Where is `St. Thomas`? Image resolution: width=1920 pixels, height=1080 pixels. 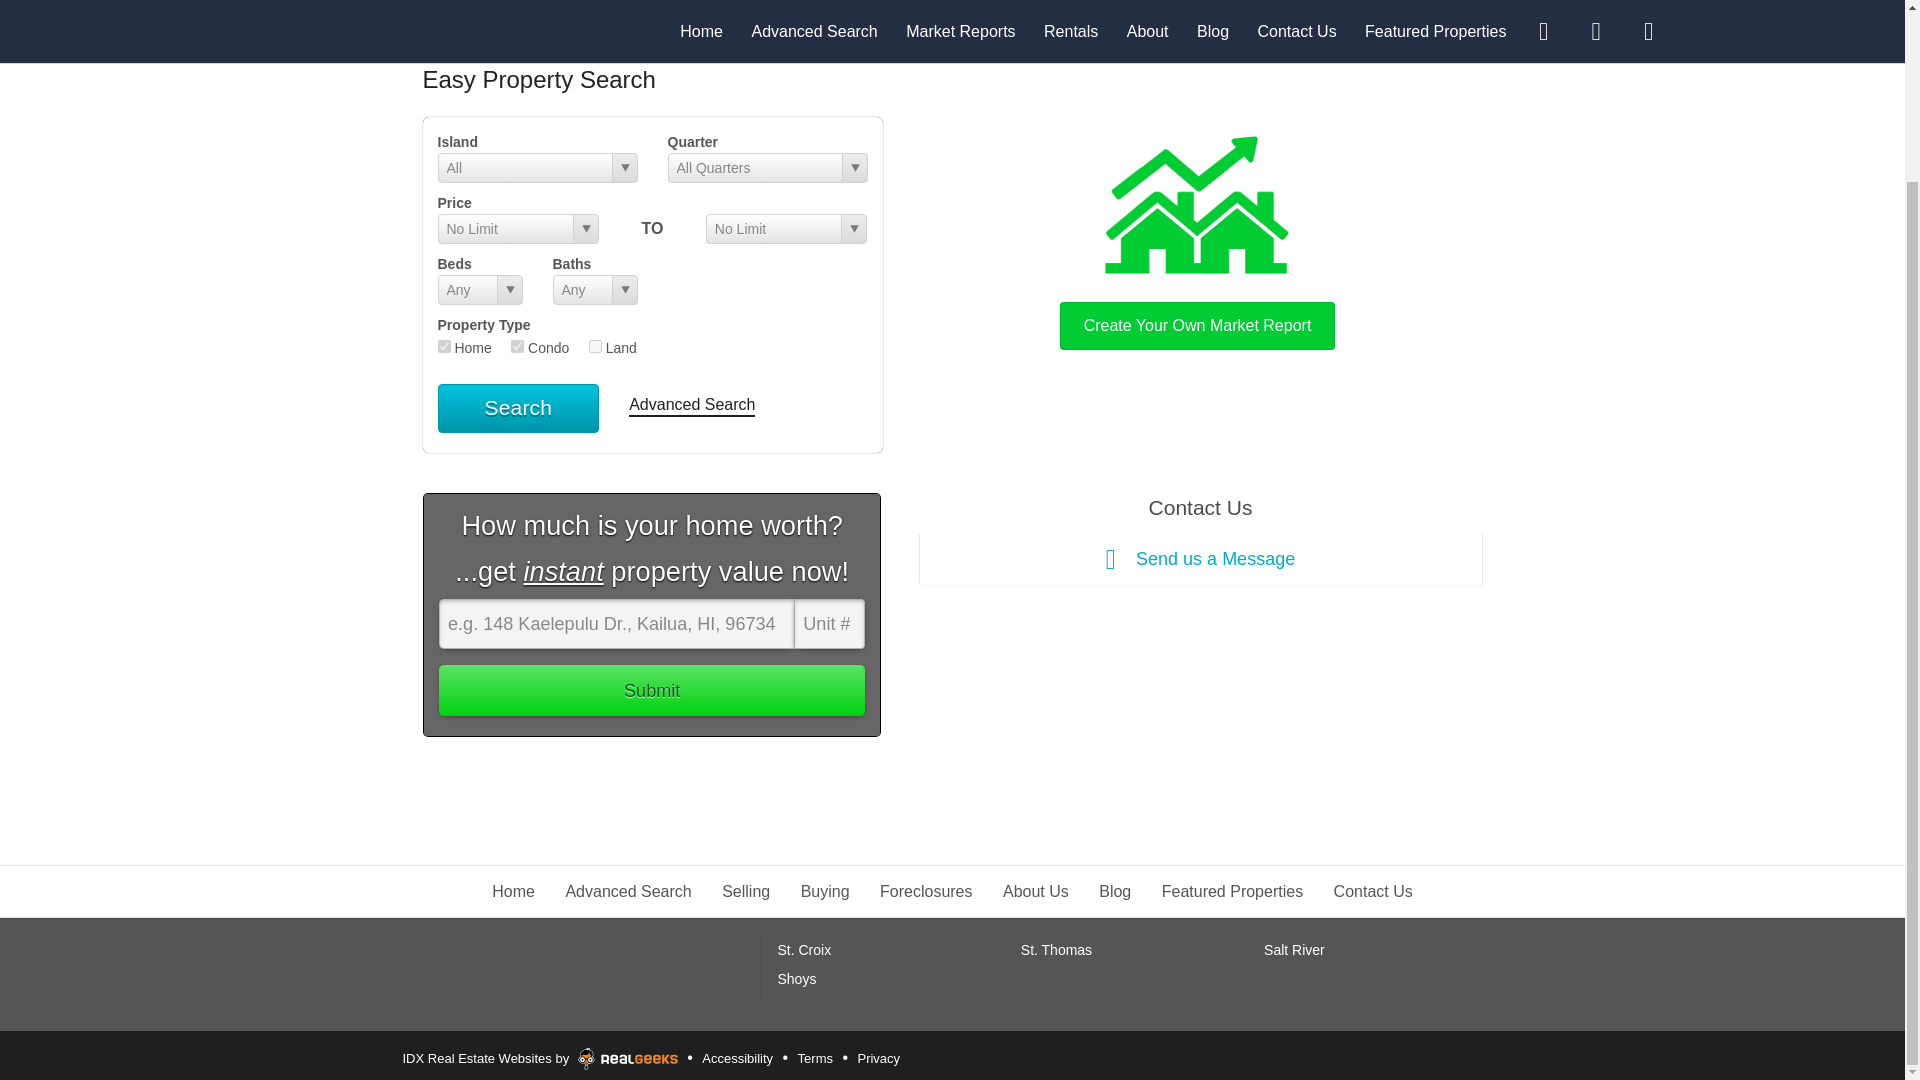 St. Thomas is located at coordinates (1056, 949).